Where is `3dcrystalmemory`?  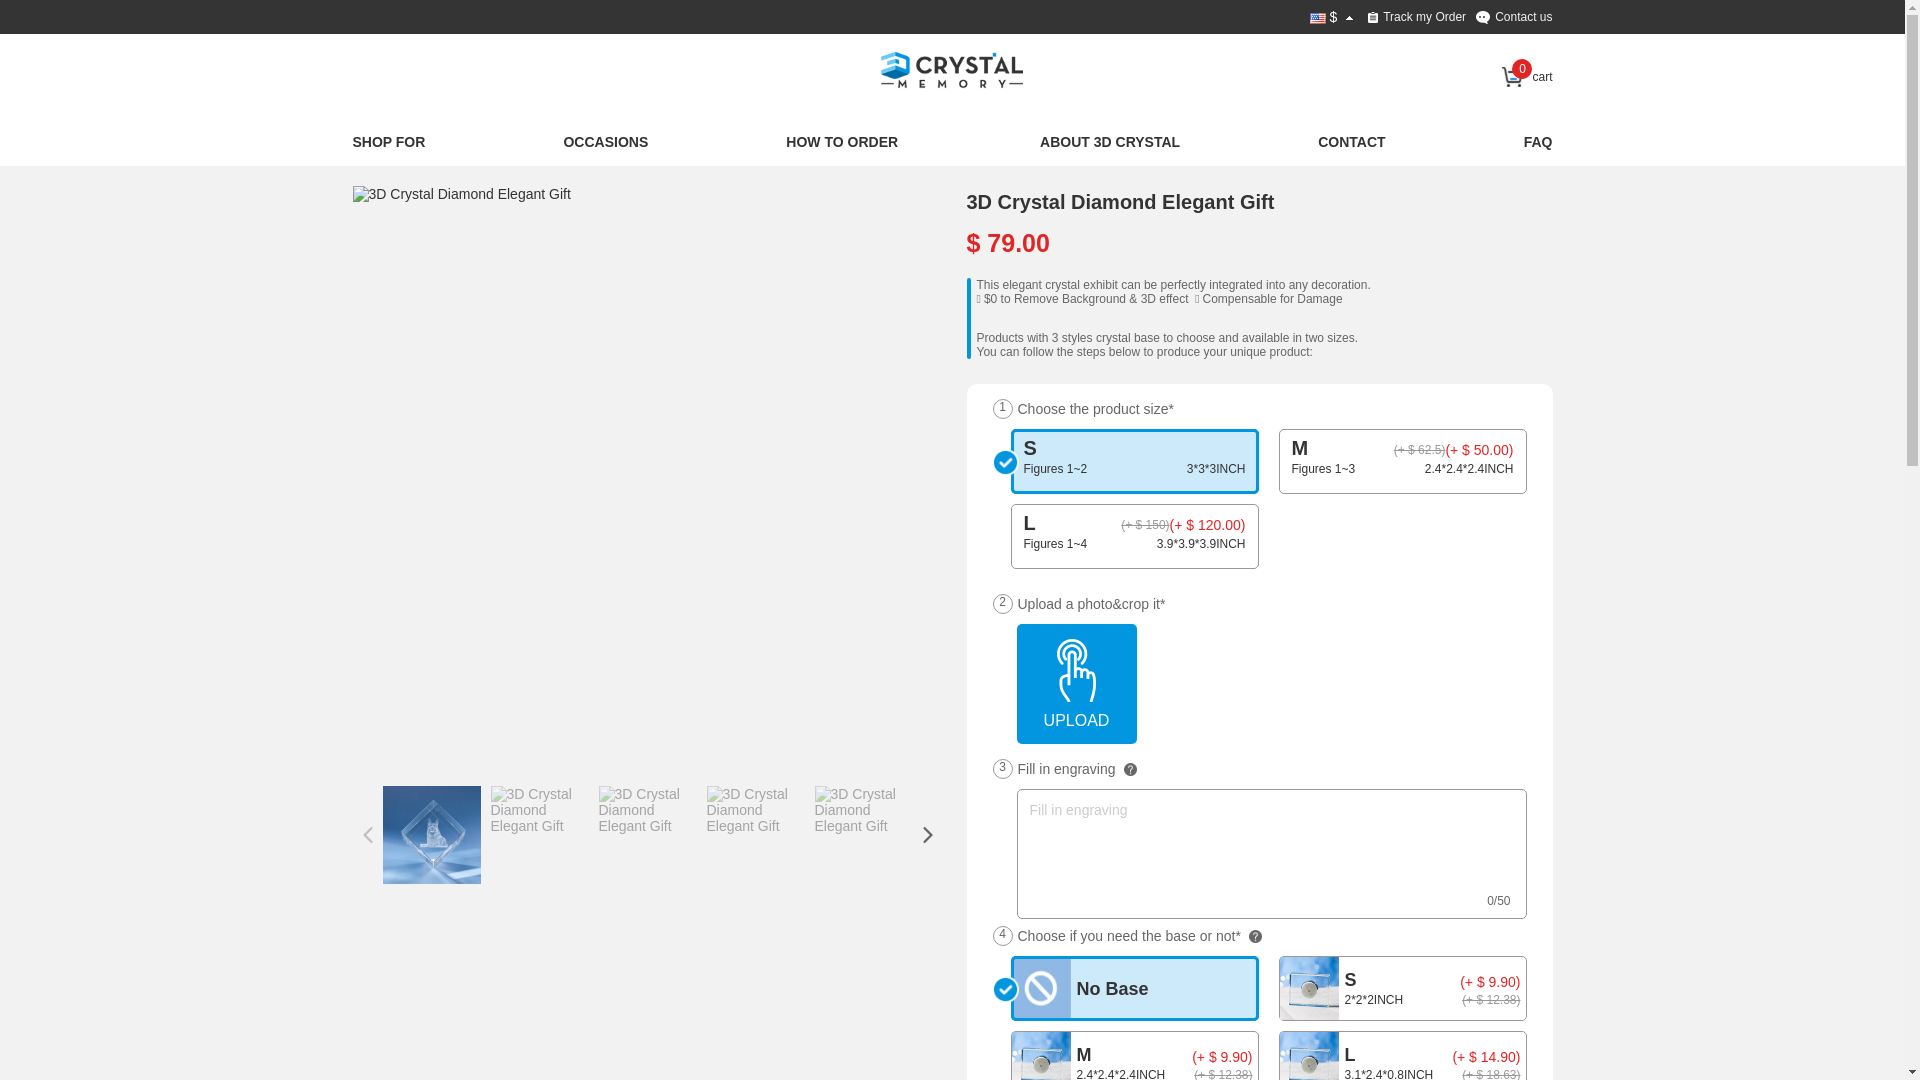 3dcrystalmemory is located at coordinates (952, 75).